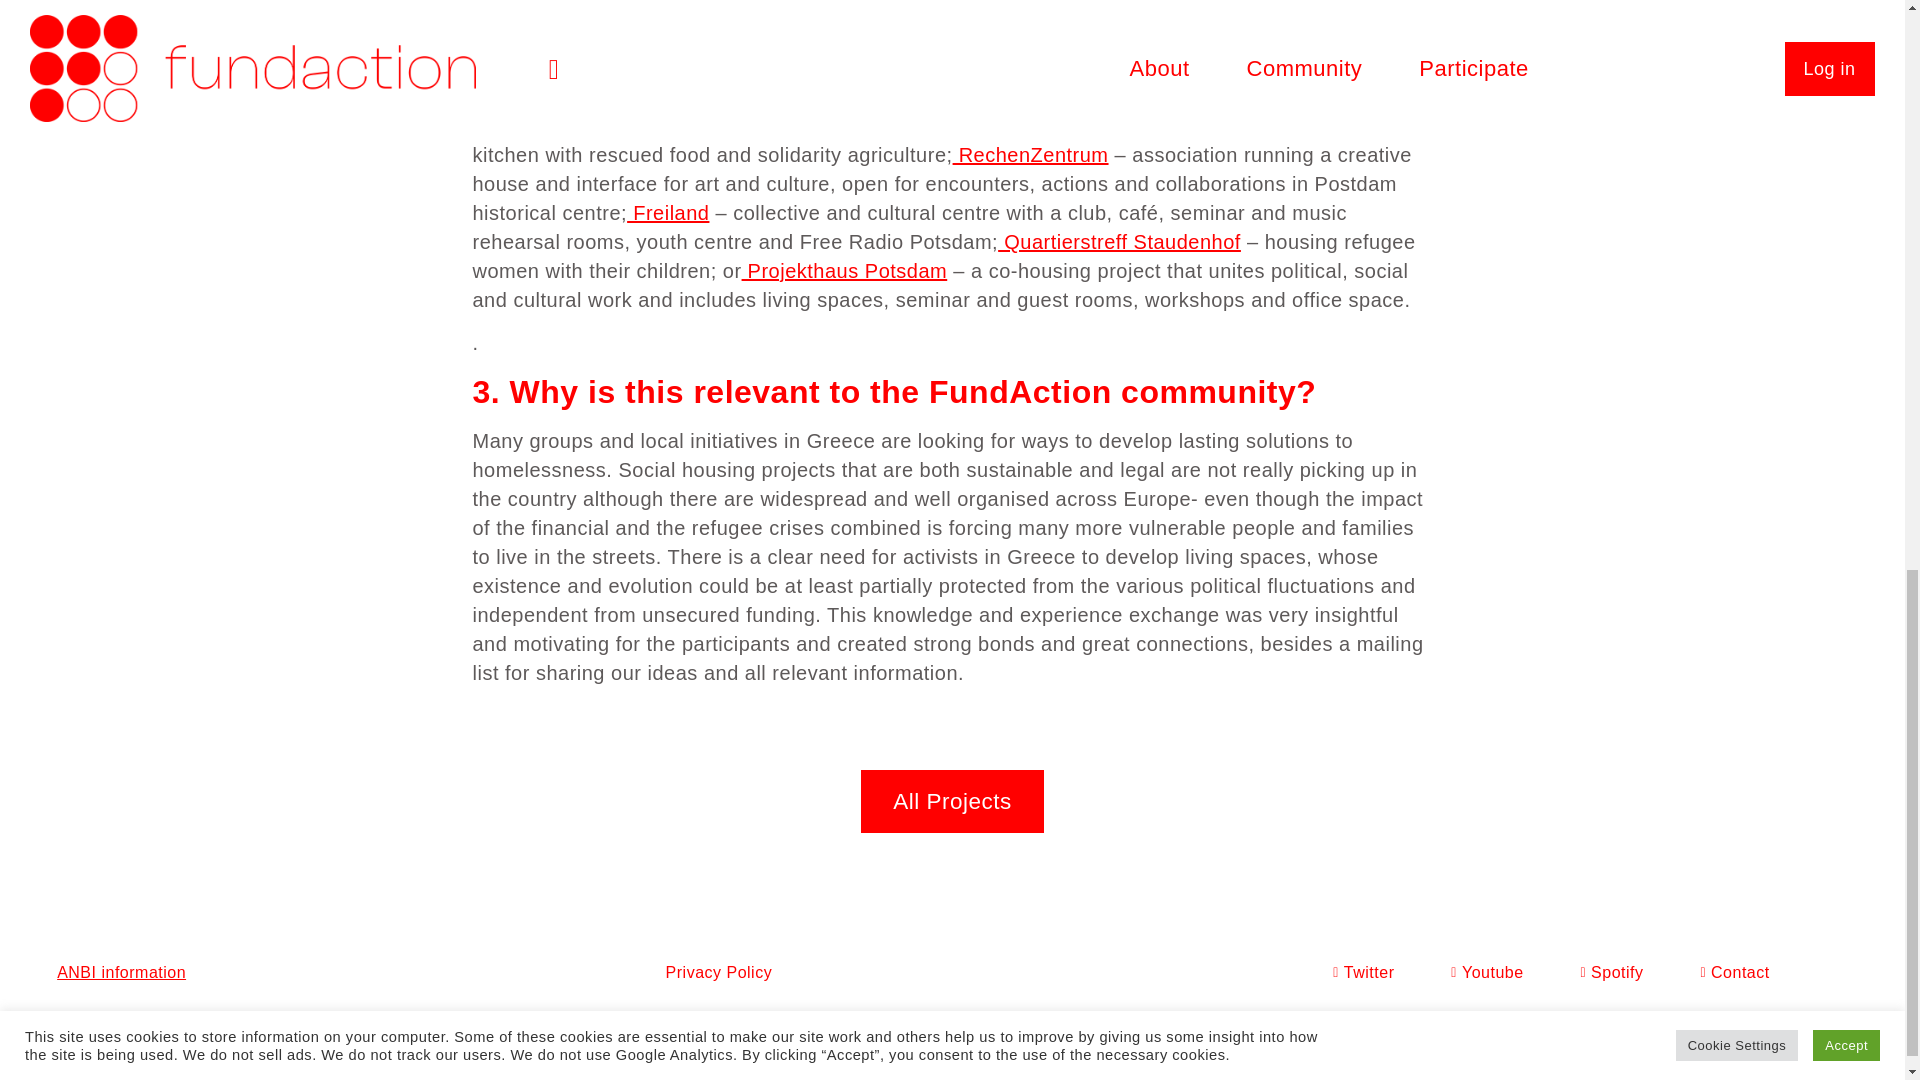 The height and width of the screenshot is (1080, 1920). I want to click on Madia, so click(1242, 126).